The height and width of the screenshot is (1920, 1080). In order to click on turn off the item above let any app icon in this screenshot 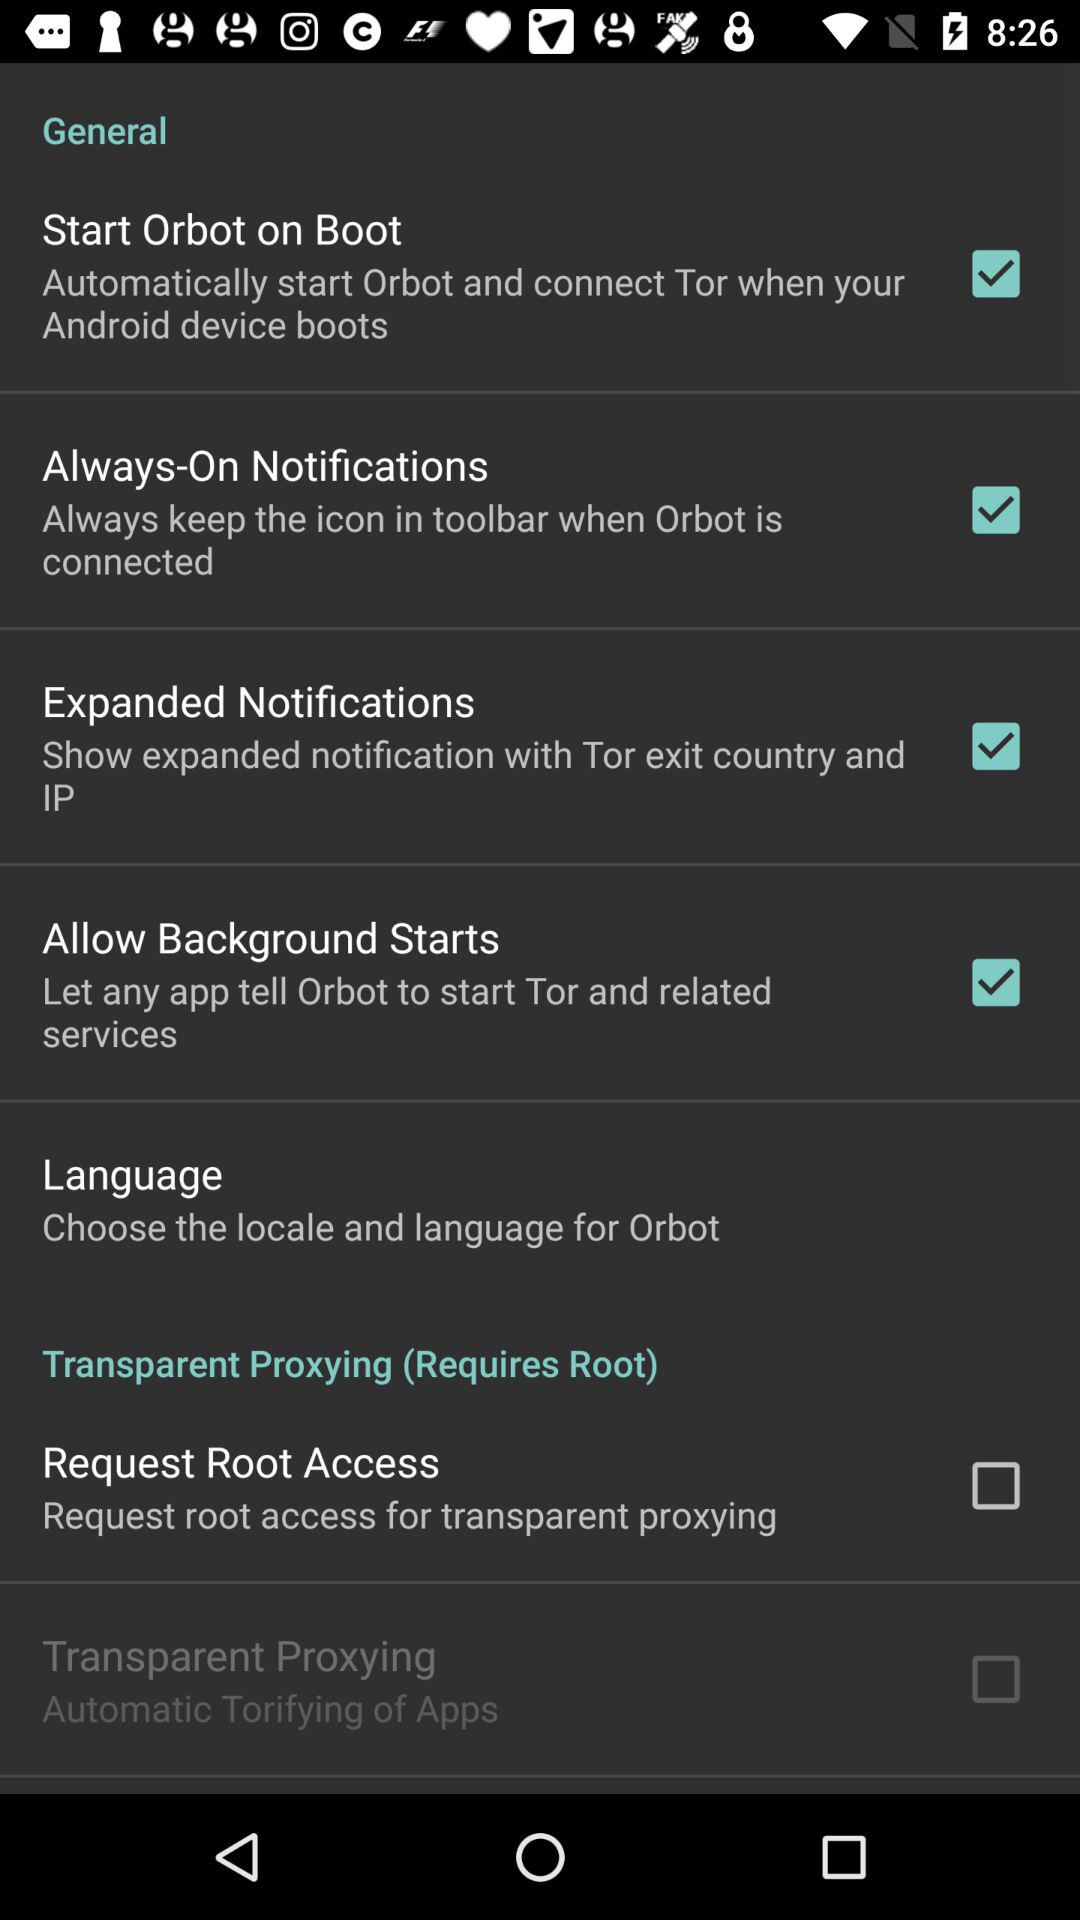, I will do `click(271, 936)`.